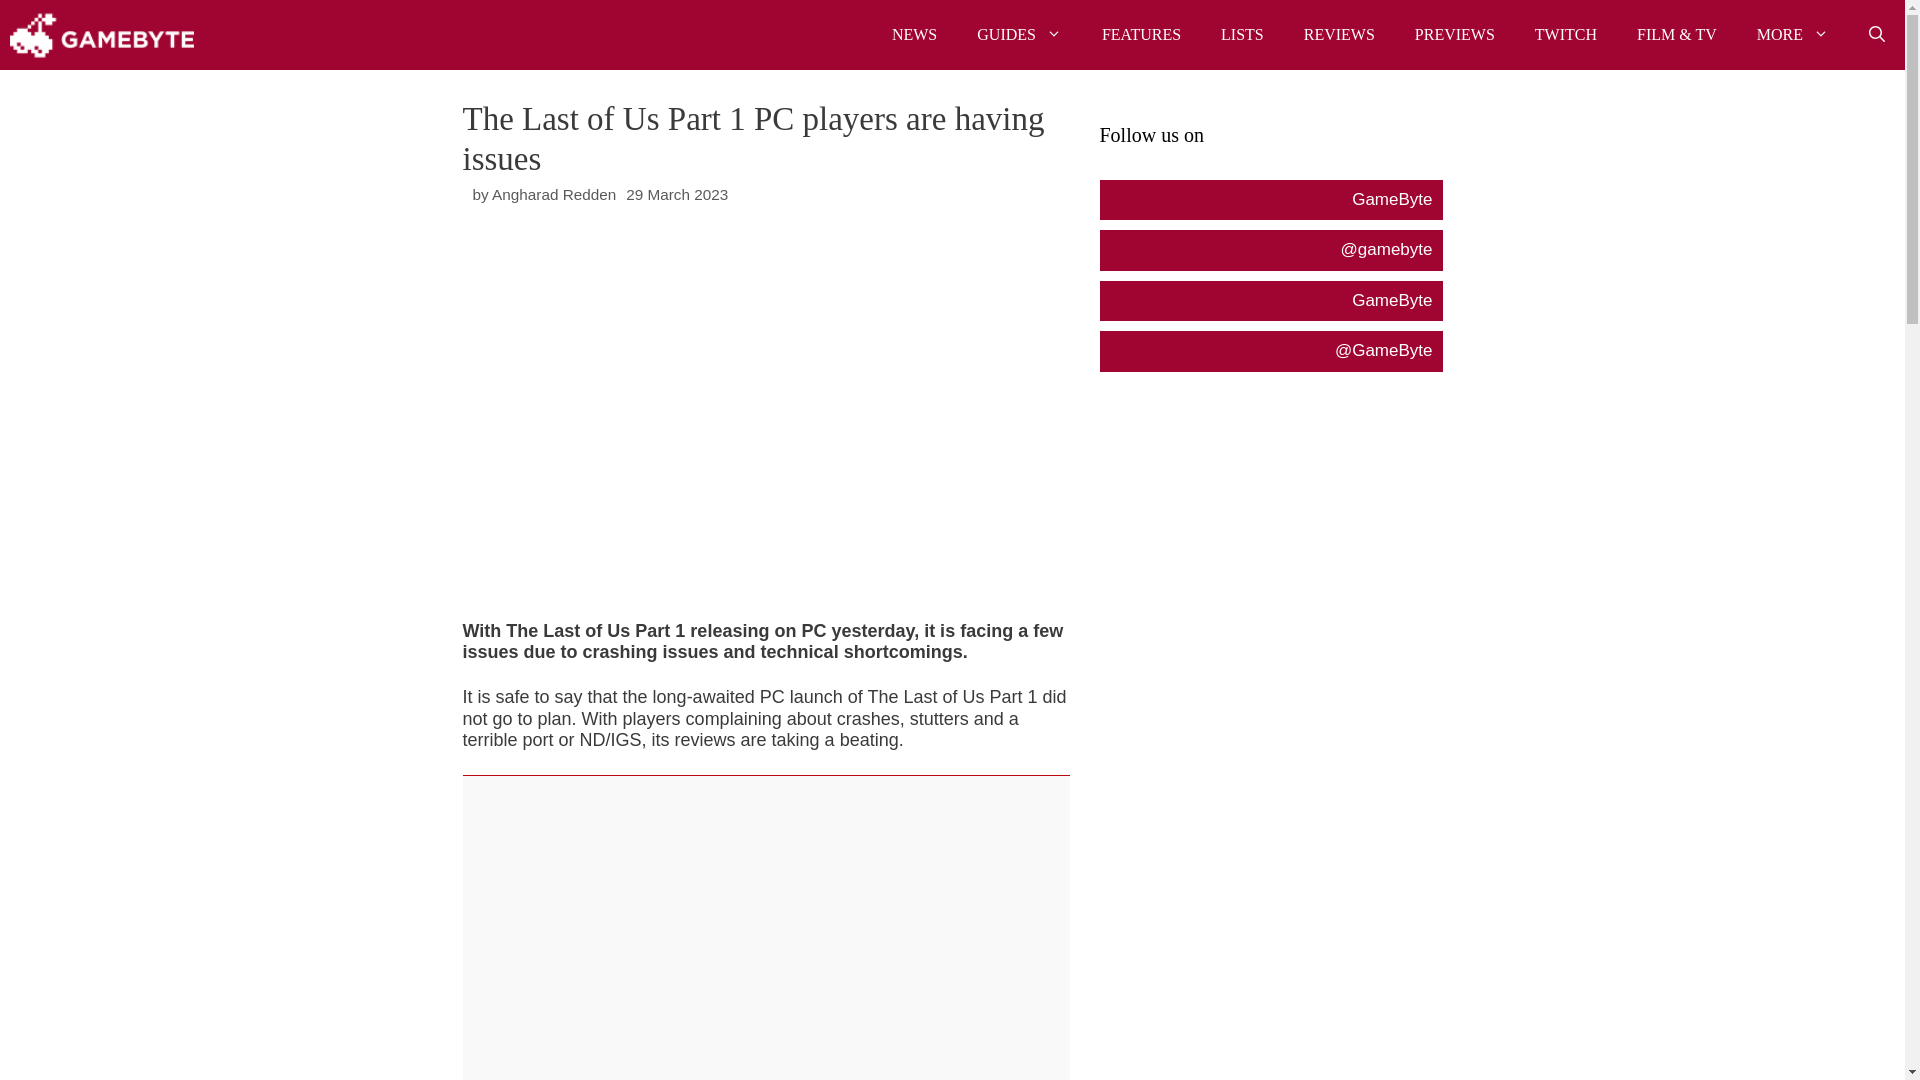 The height and width of the screenshot is (1080, 1920). What do you see at coordinates (914, 35) in the screenshot?
I see `NEWS` at bounding box center [914, 35].